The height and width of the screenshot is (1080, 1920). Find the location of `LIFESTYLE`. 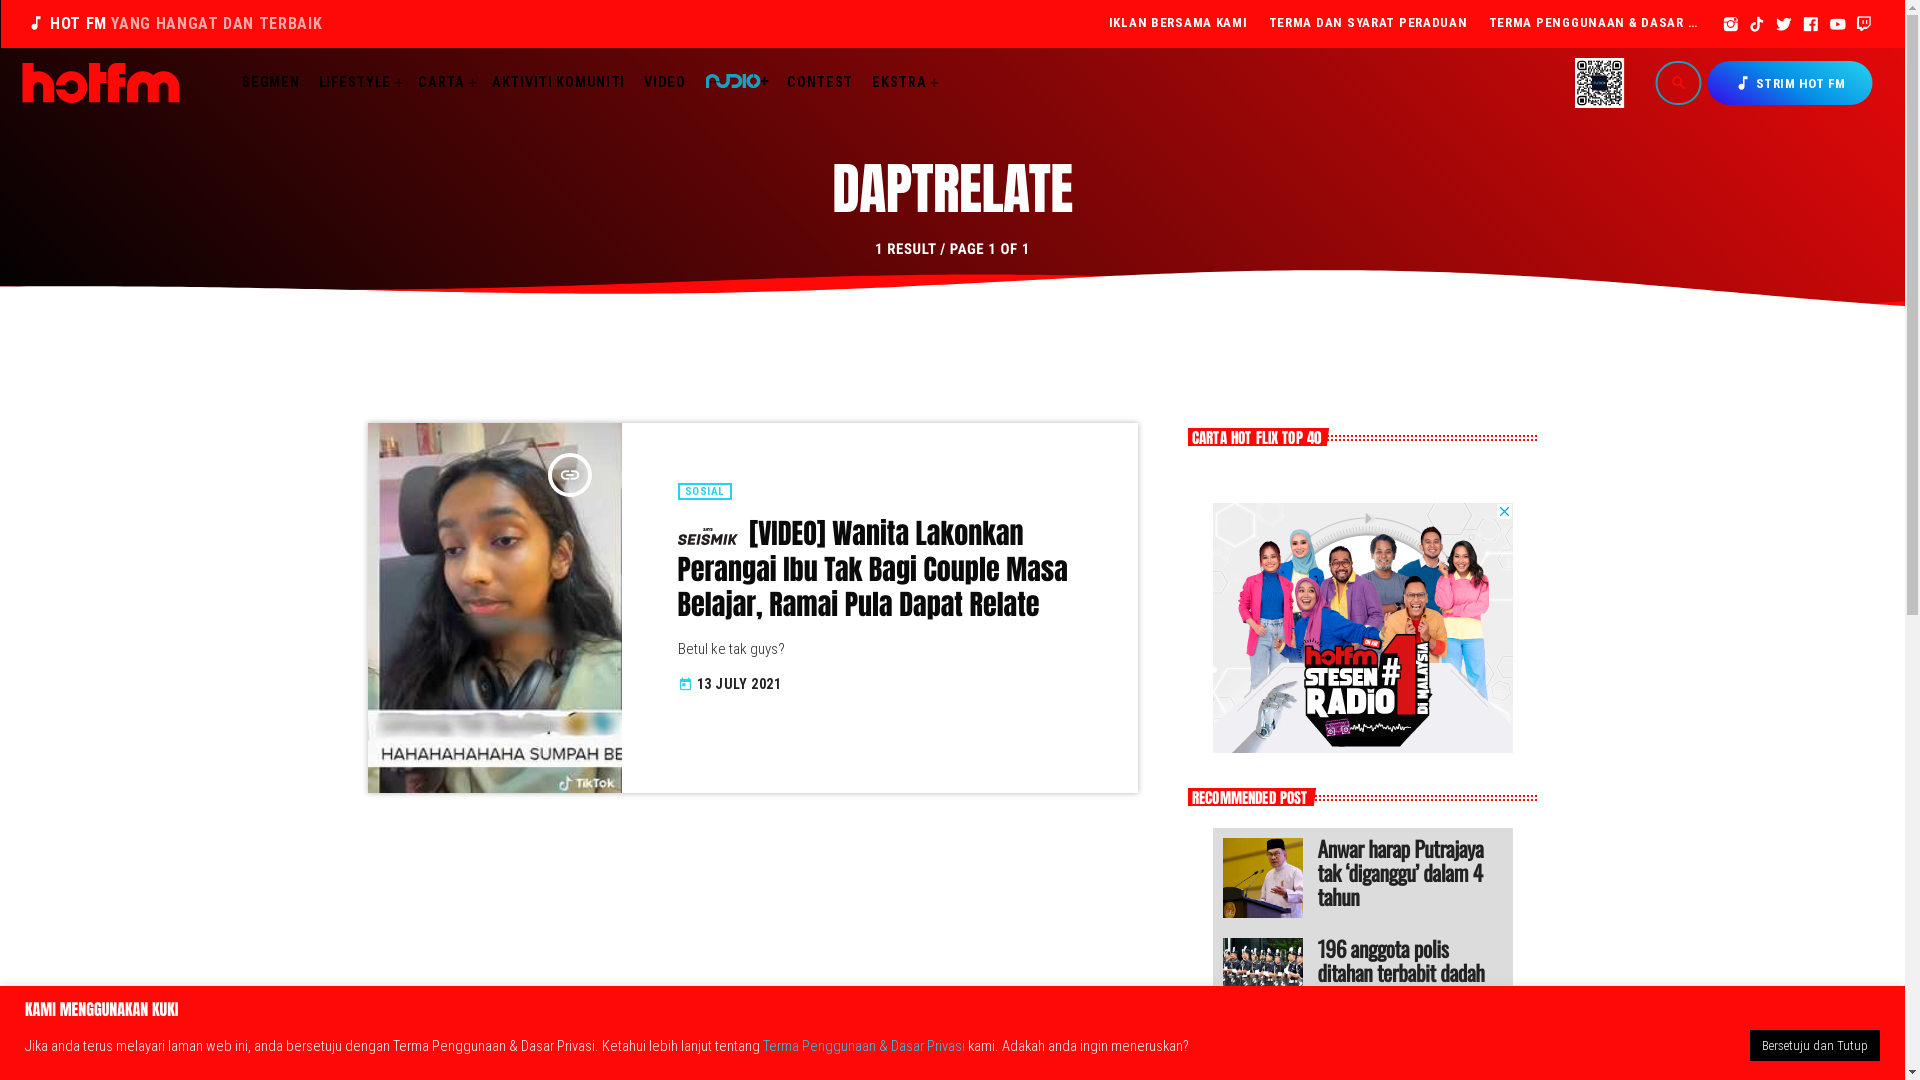

LIFESTYLE is located at coordinates (358, 82).